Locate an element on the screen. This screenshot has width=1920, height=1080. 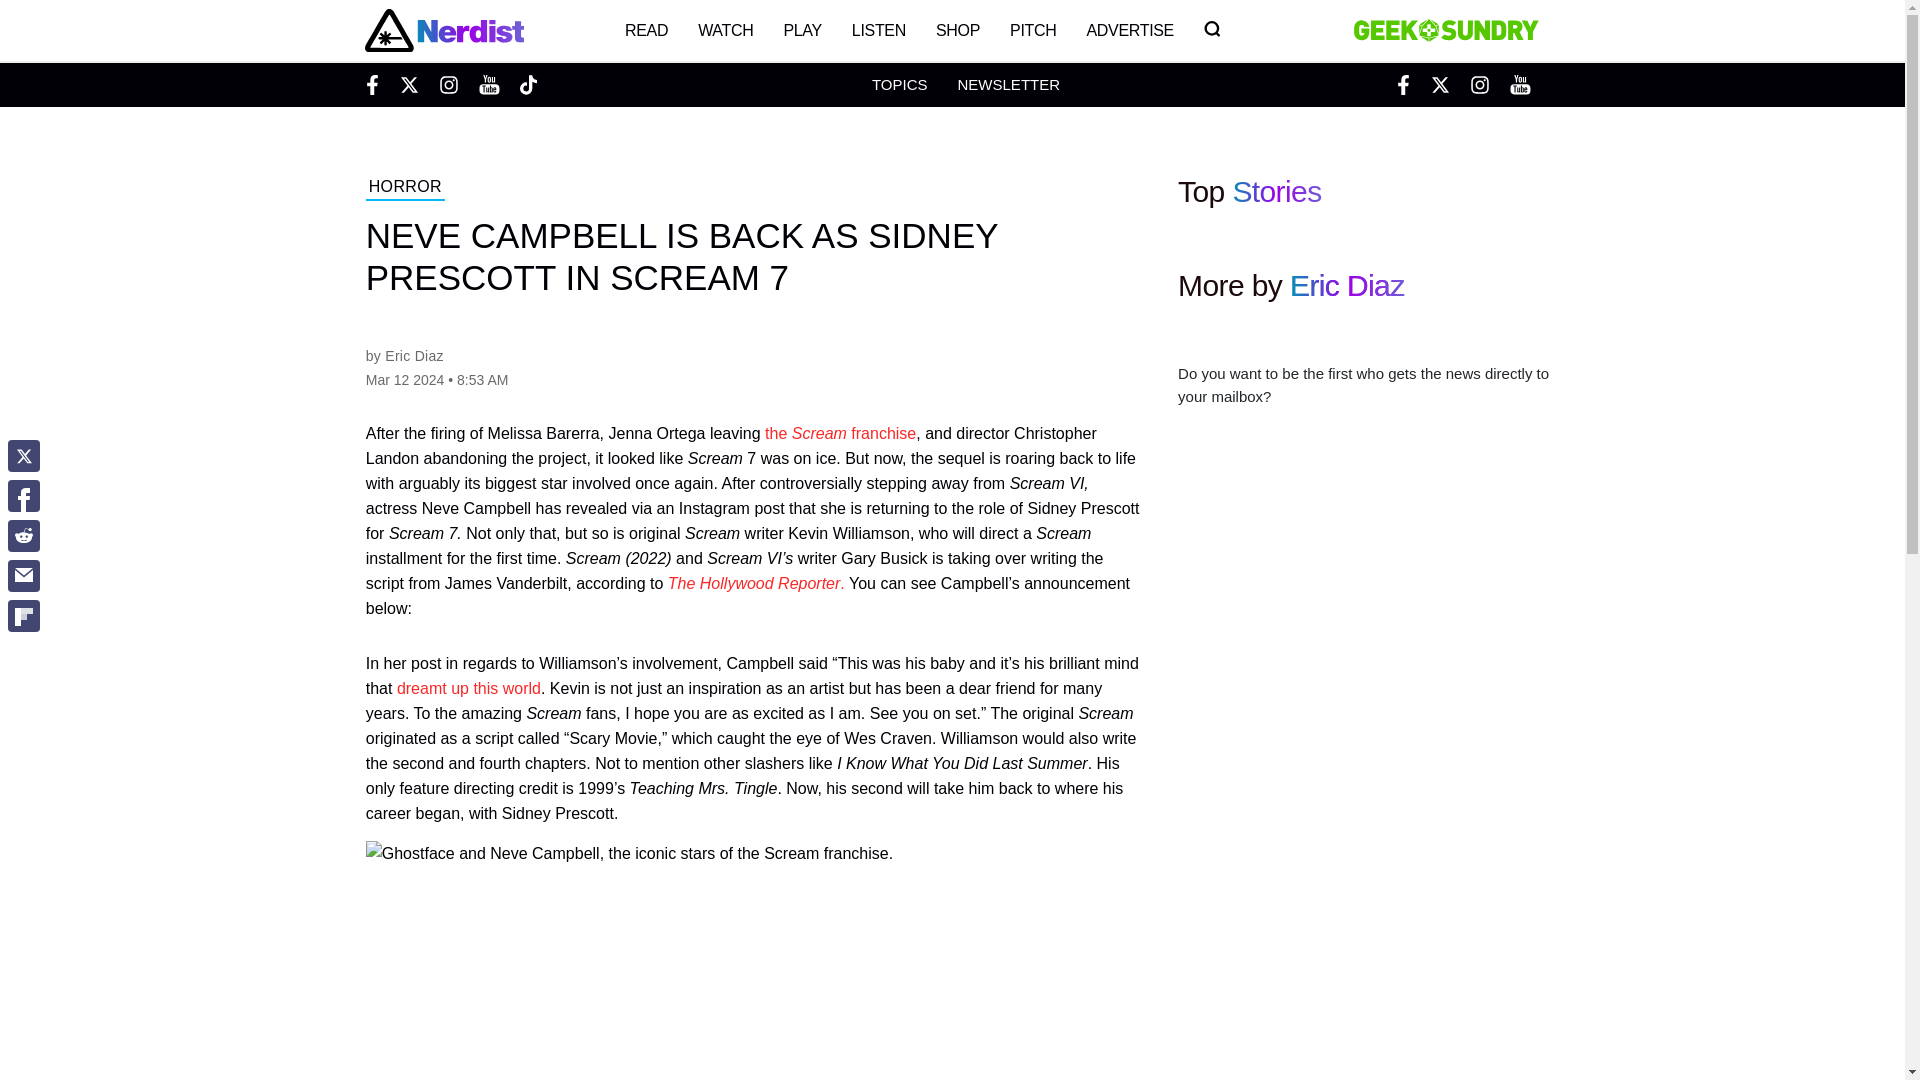
The Hollywood Reporter. is located at coordinates (756, 582).